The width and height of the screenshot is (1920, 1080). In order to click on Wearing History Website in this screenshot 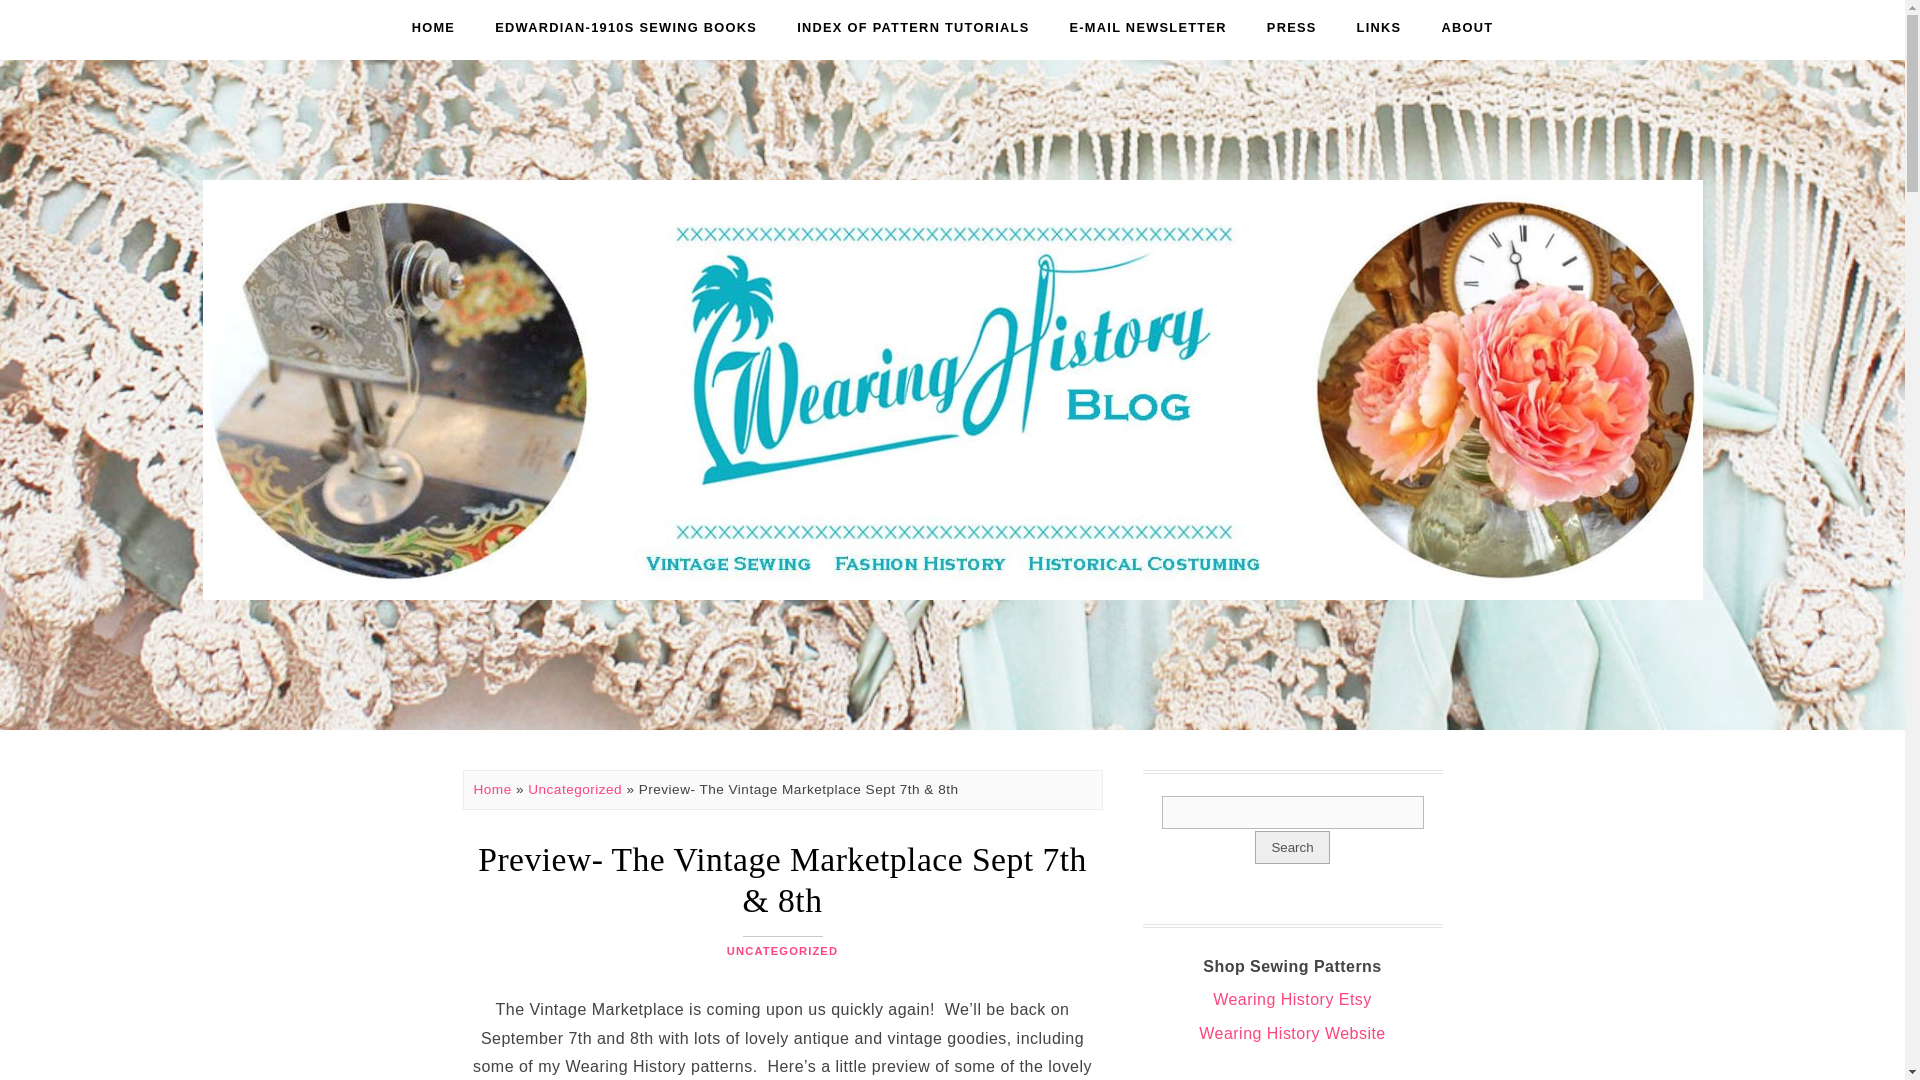, I will do `click(1292, 1033)`.